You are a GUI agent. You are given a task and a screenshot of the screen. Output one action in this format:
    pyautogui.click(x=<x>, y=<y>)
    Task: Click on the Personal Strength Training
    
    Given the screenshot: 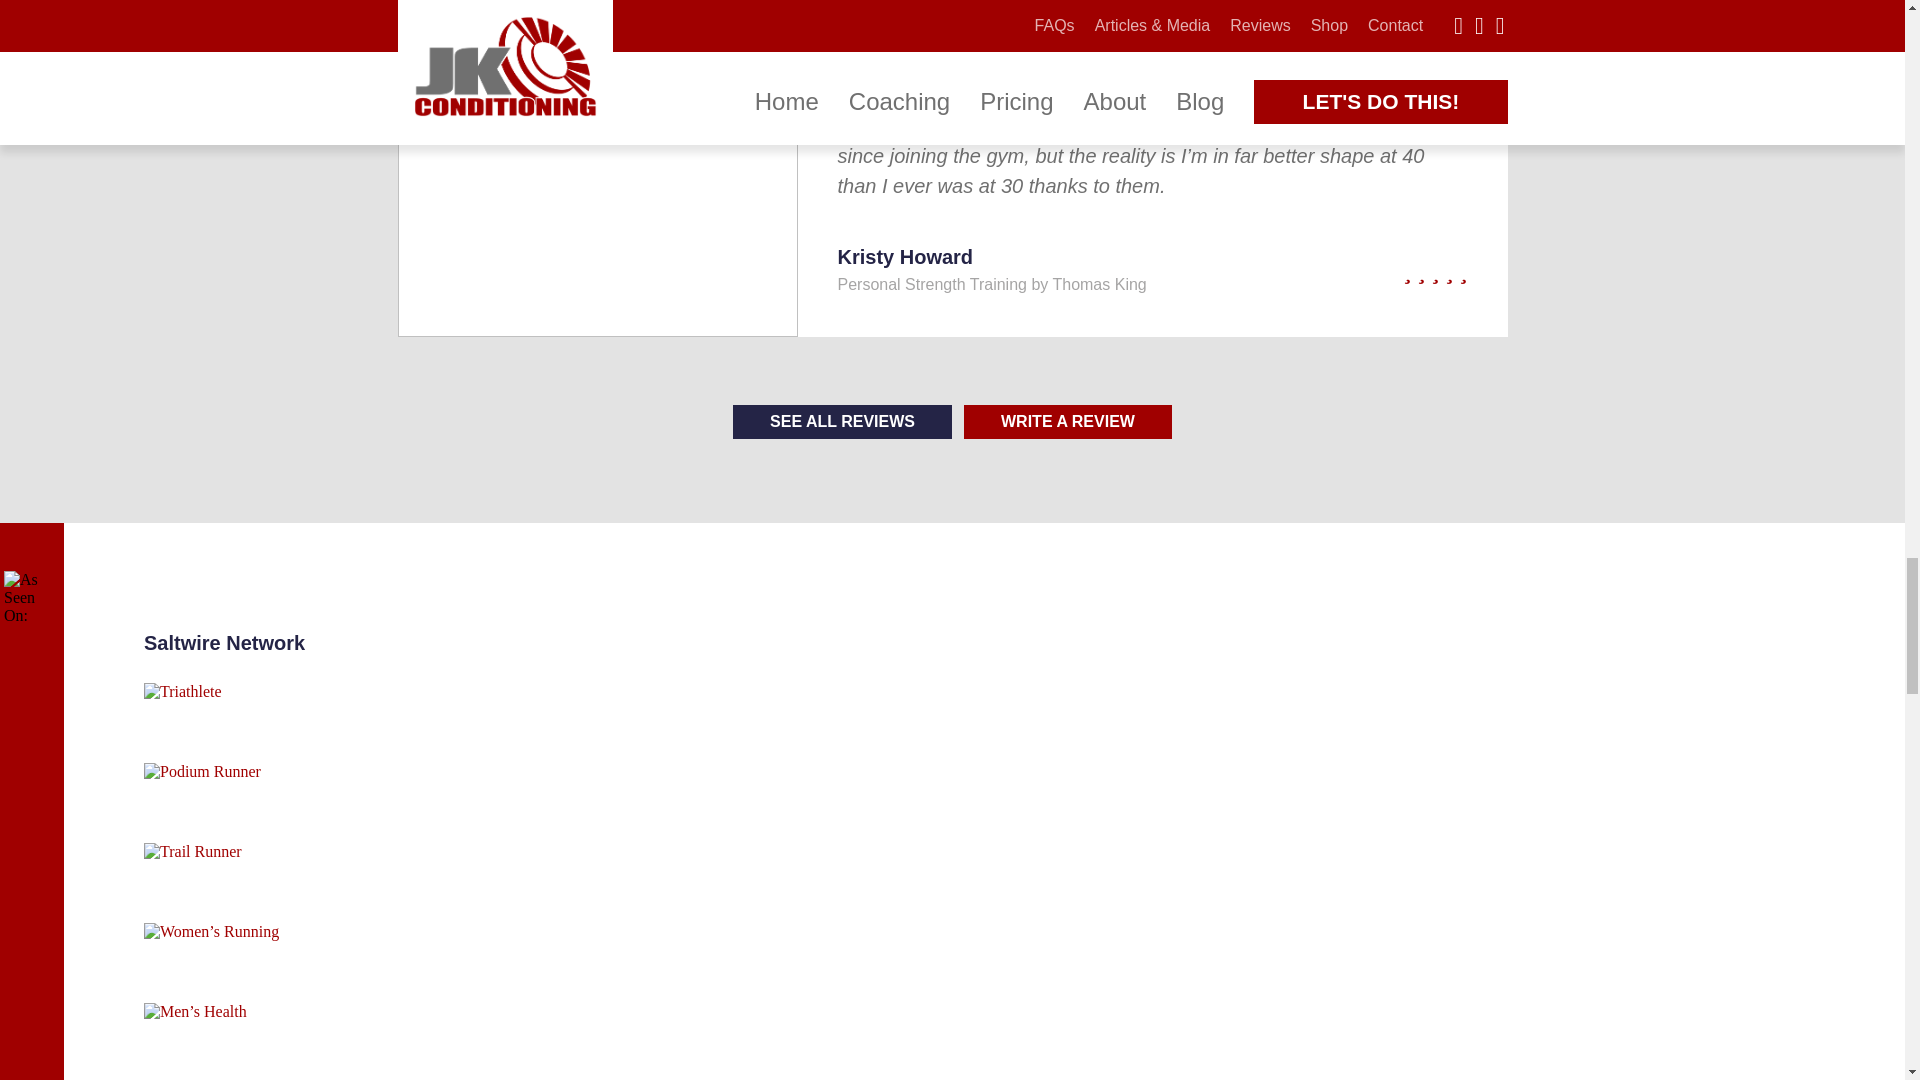 What is the action you would take?
    pyautogui.click(x=932, y=284)
    